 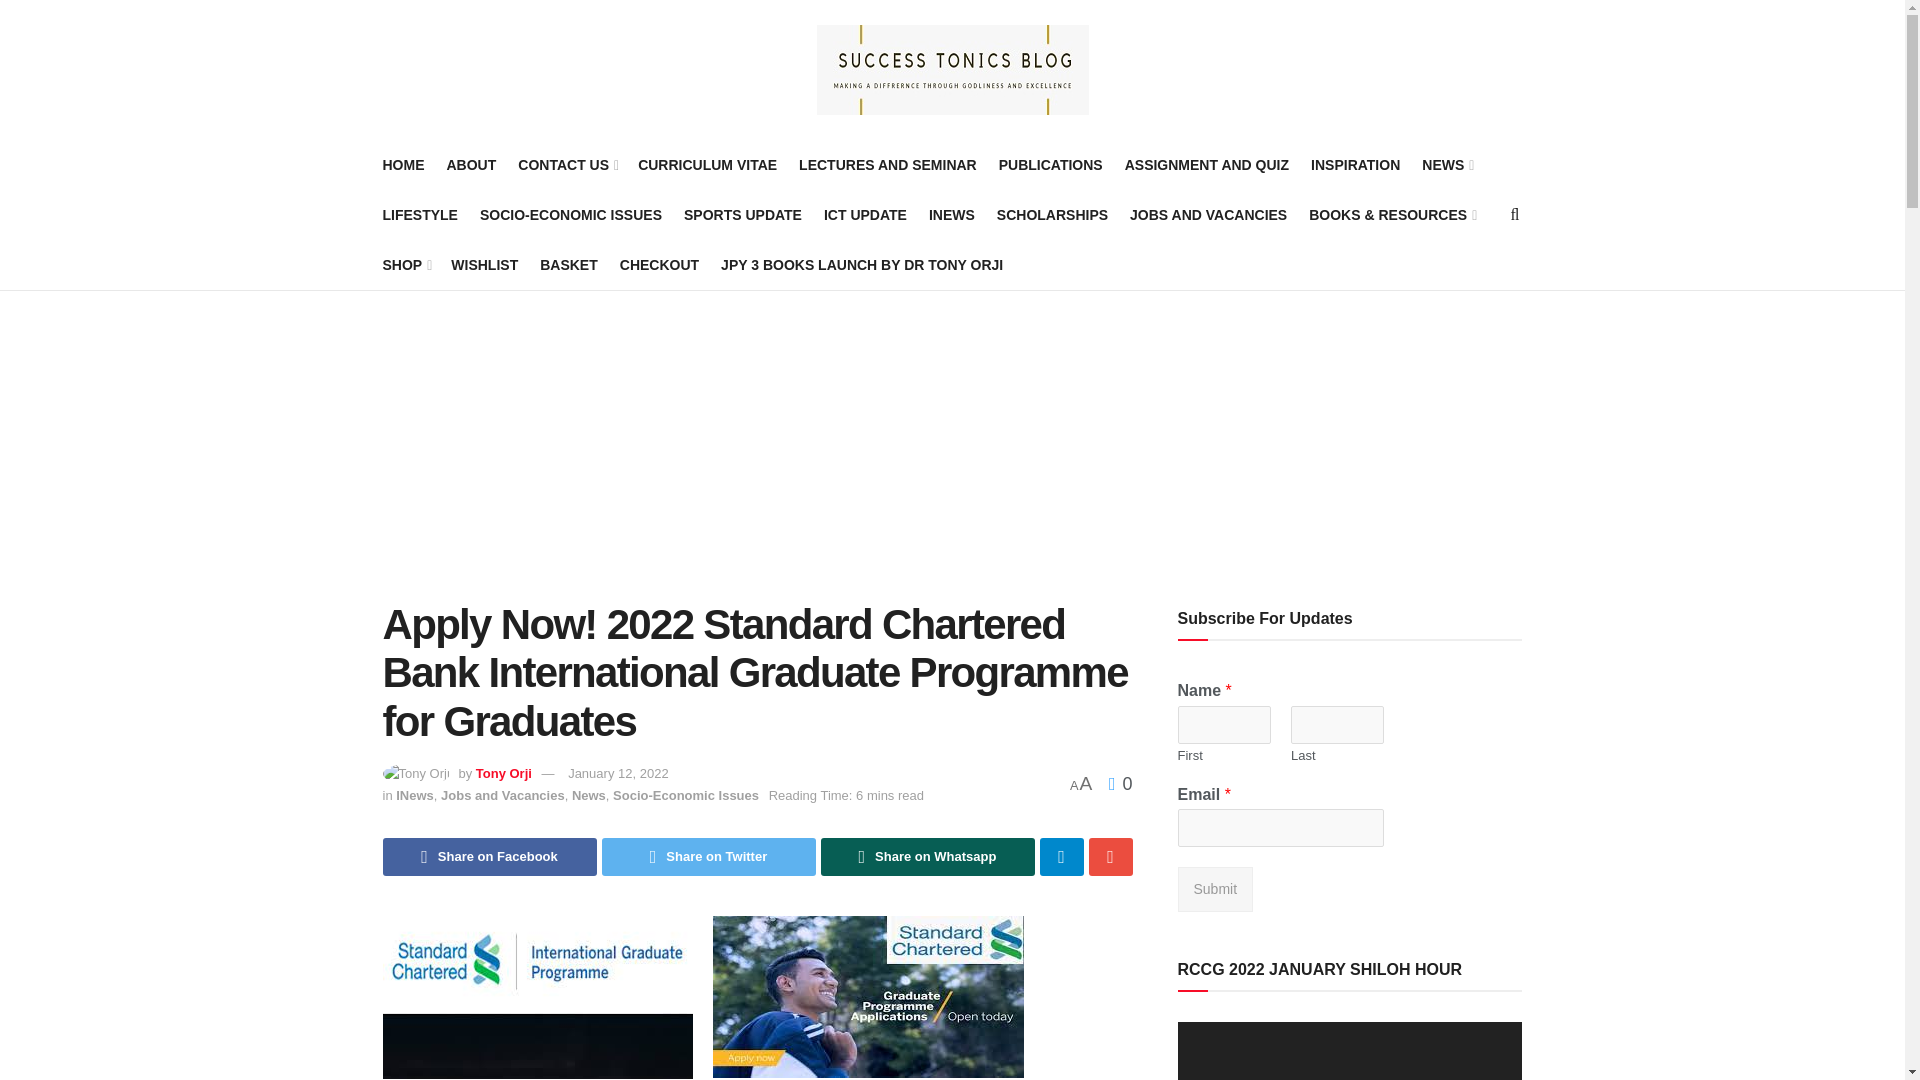 What do you see at coordinates (864, 214) in the screenshot?
I see `ICT UPDATE` at bounding box center [864, 214].